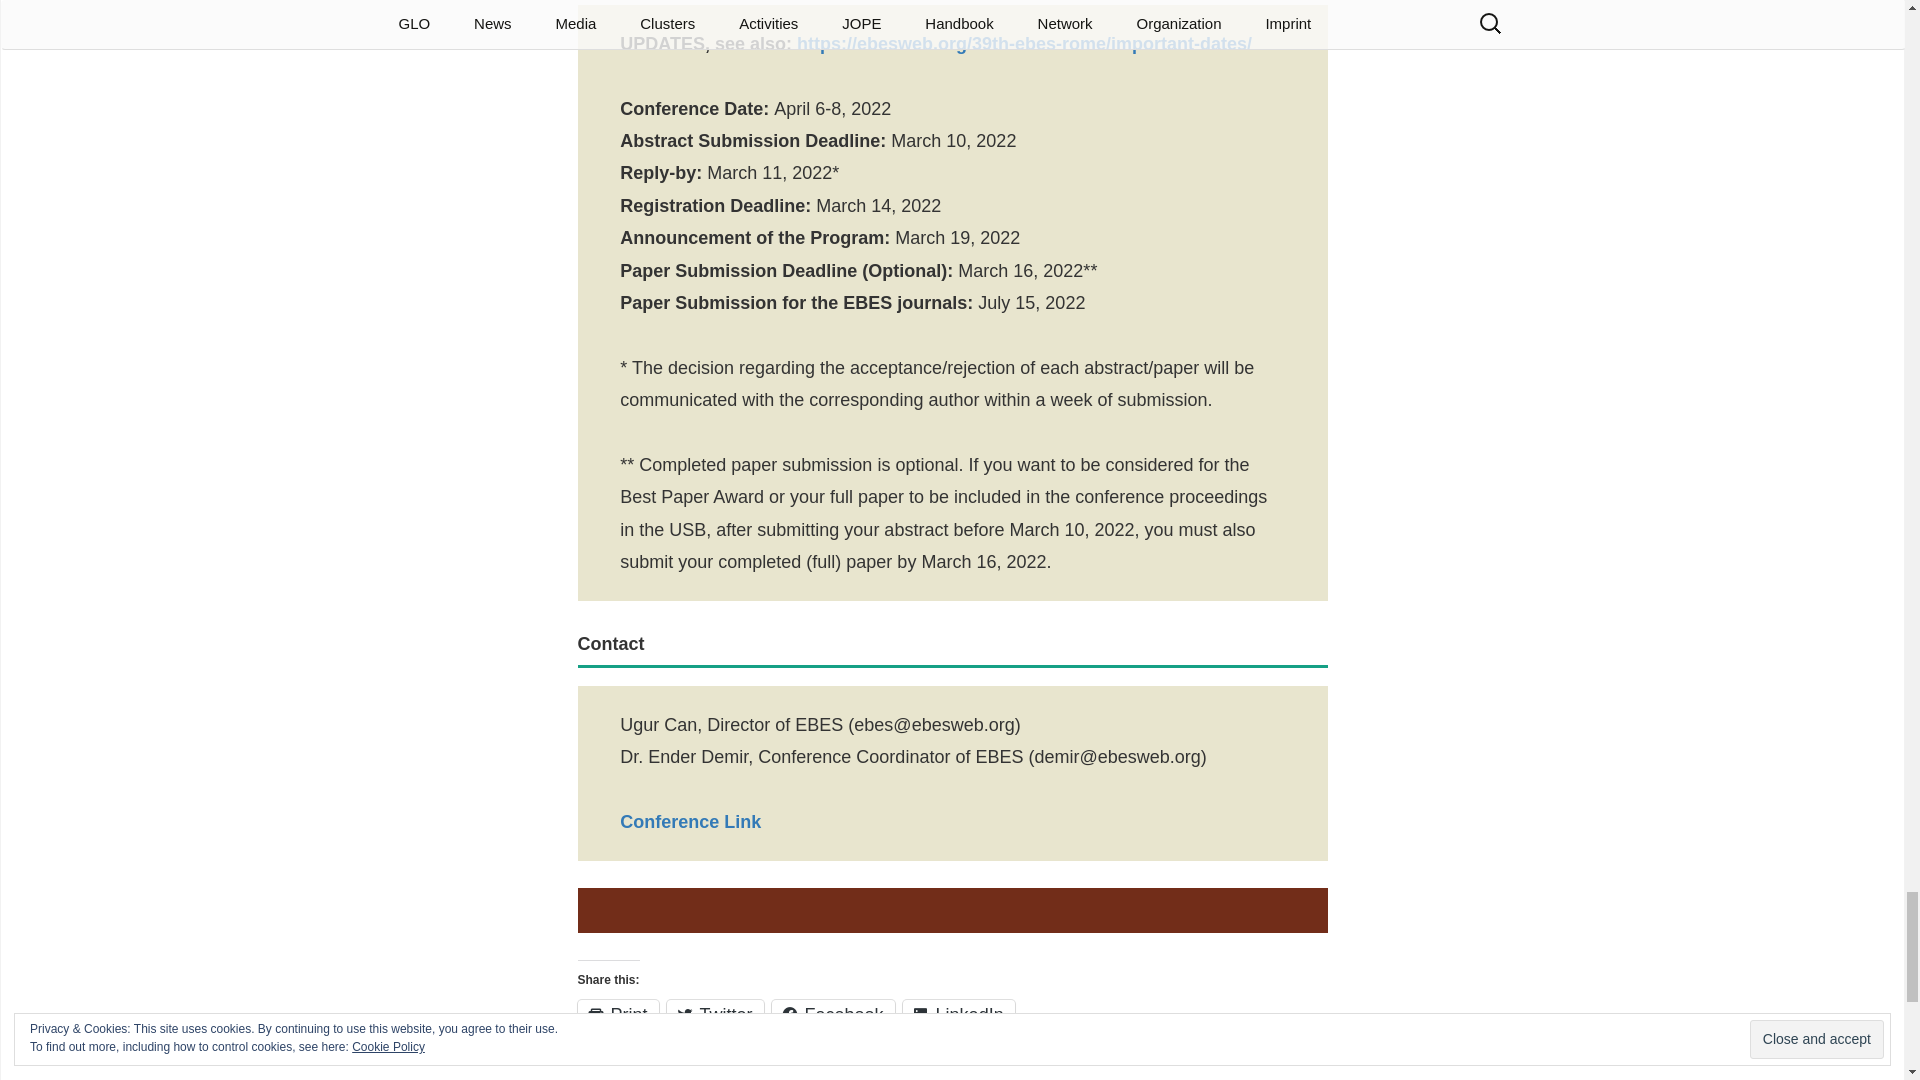 This screenshot has height=1080, width=1920. Describe the element at coordinates (618, 1016) in the screenshot. I see `Click to print` at that location.